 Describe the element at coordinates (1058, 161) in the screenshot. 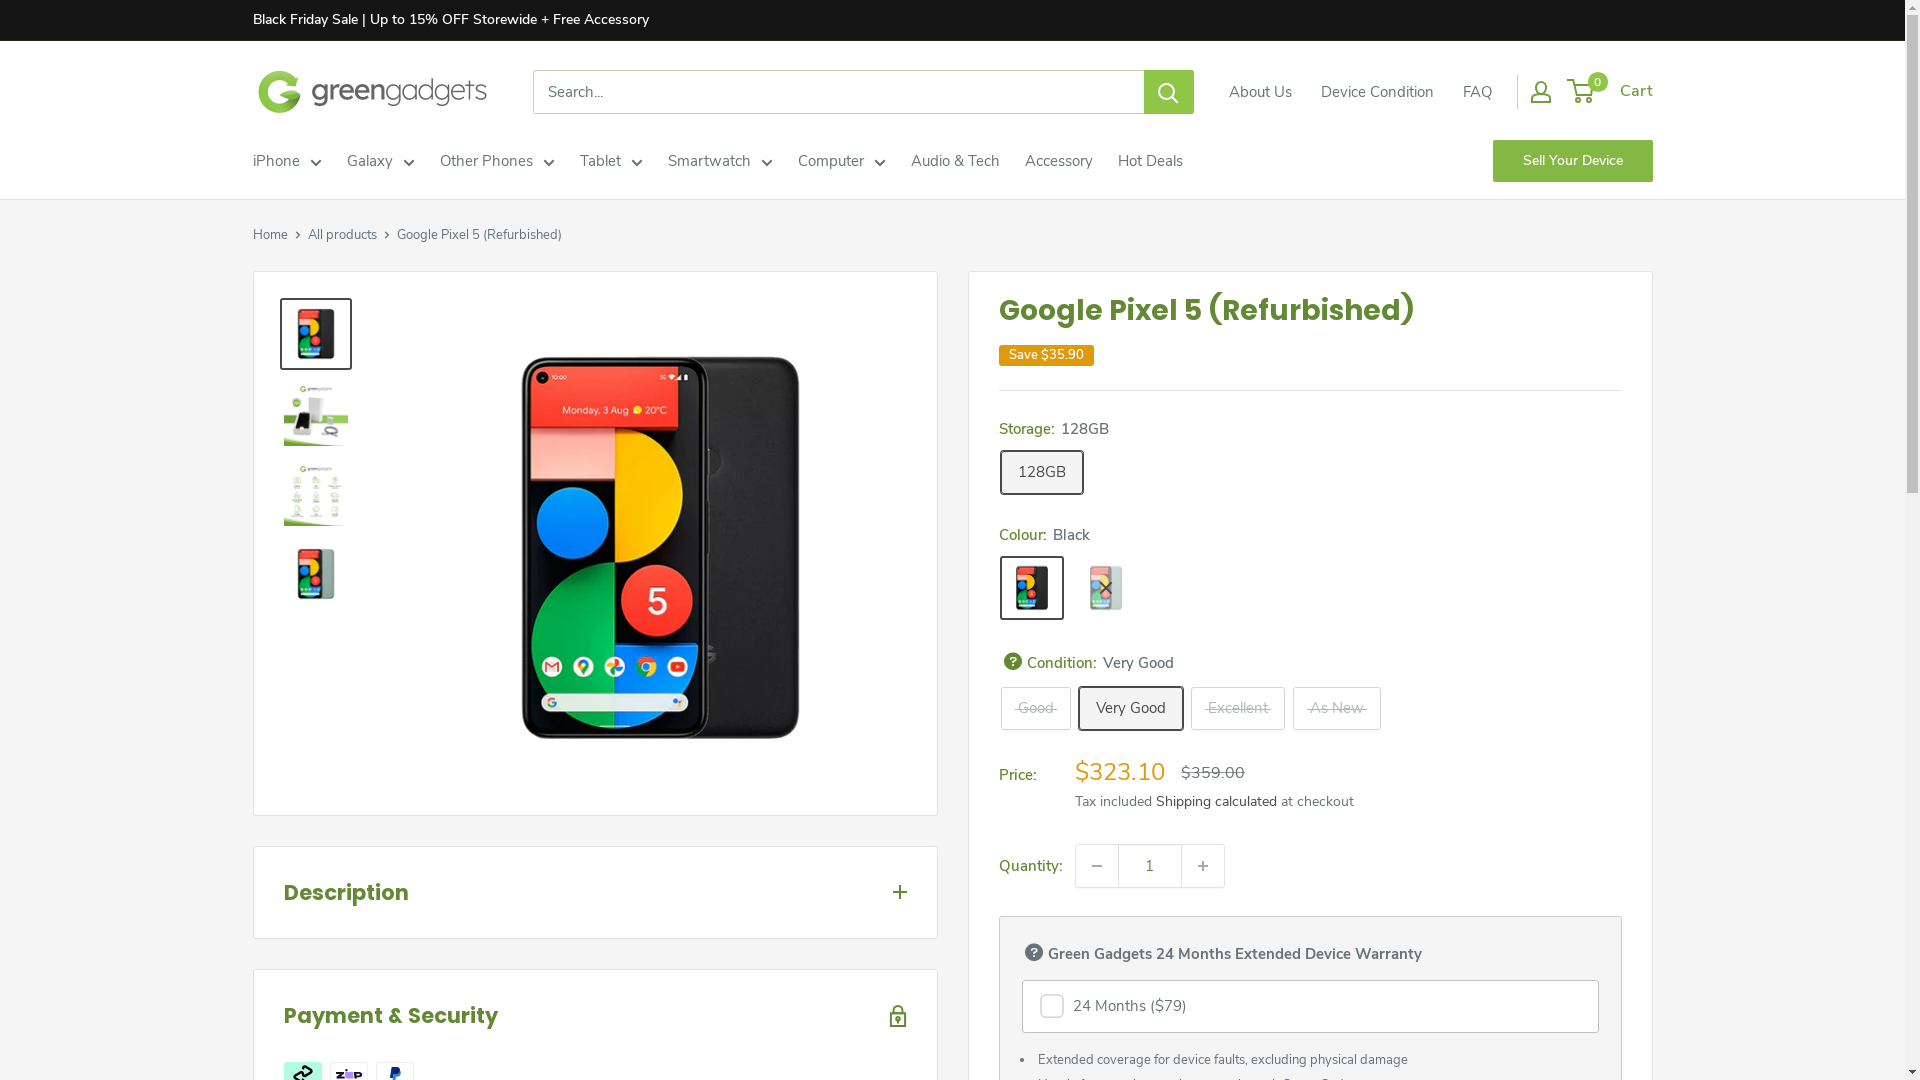

I see `Accessory` at that location.